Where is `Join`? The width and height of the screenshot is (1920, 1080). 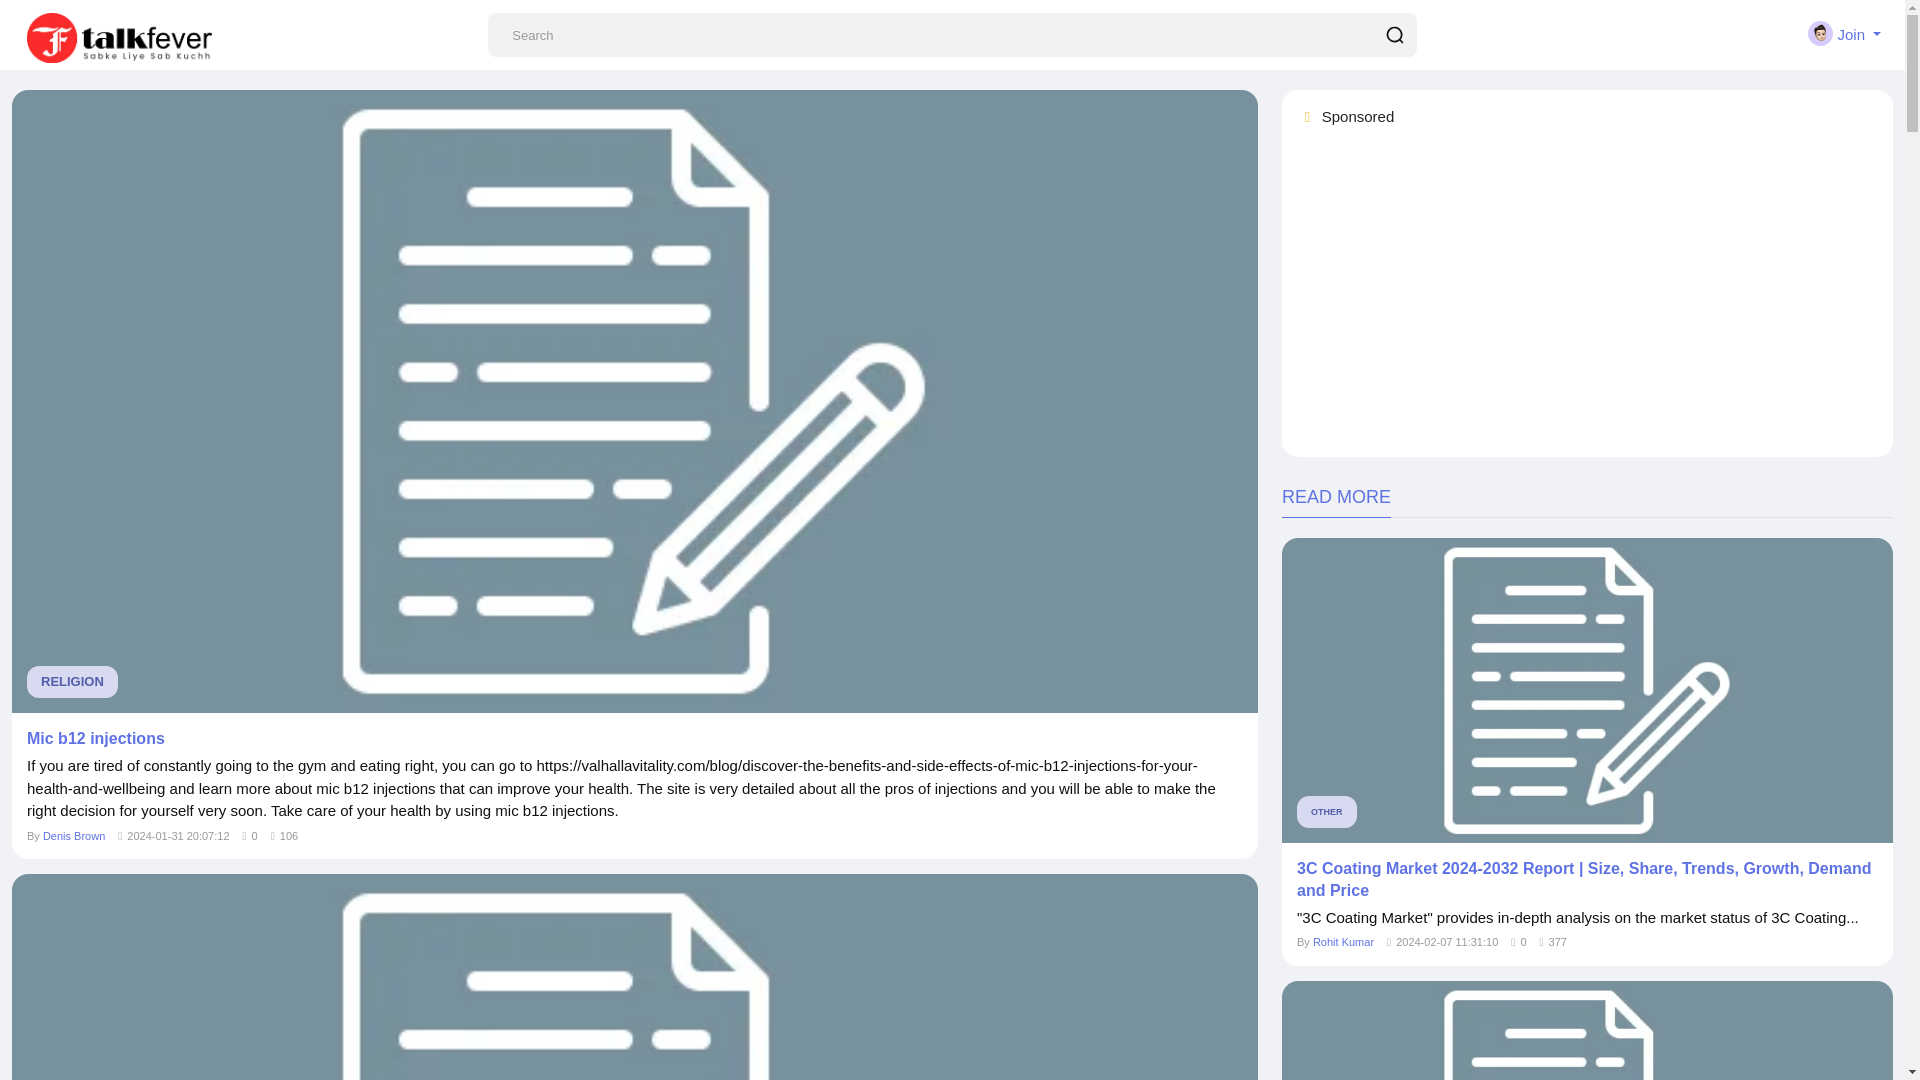 Join is located at coordinates (1844, 34).